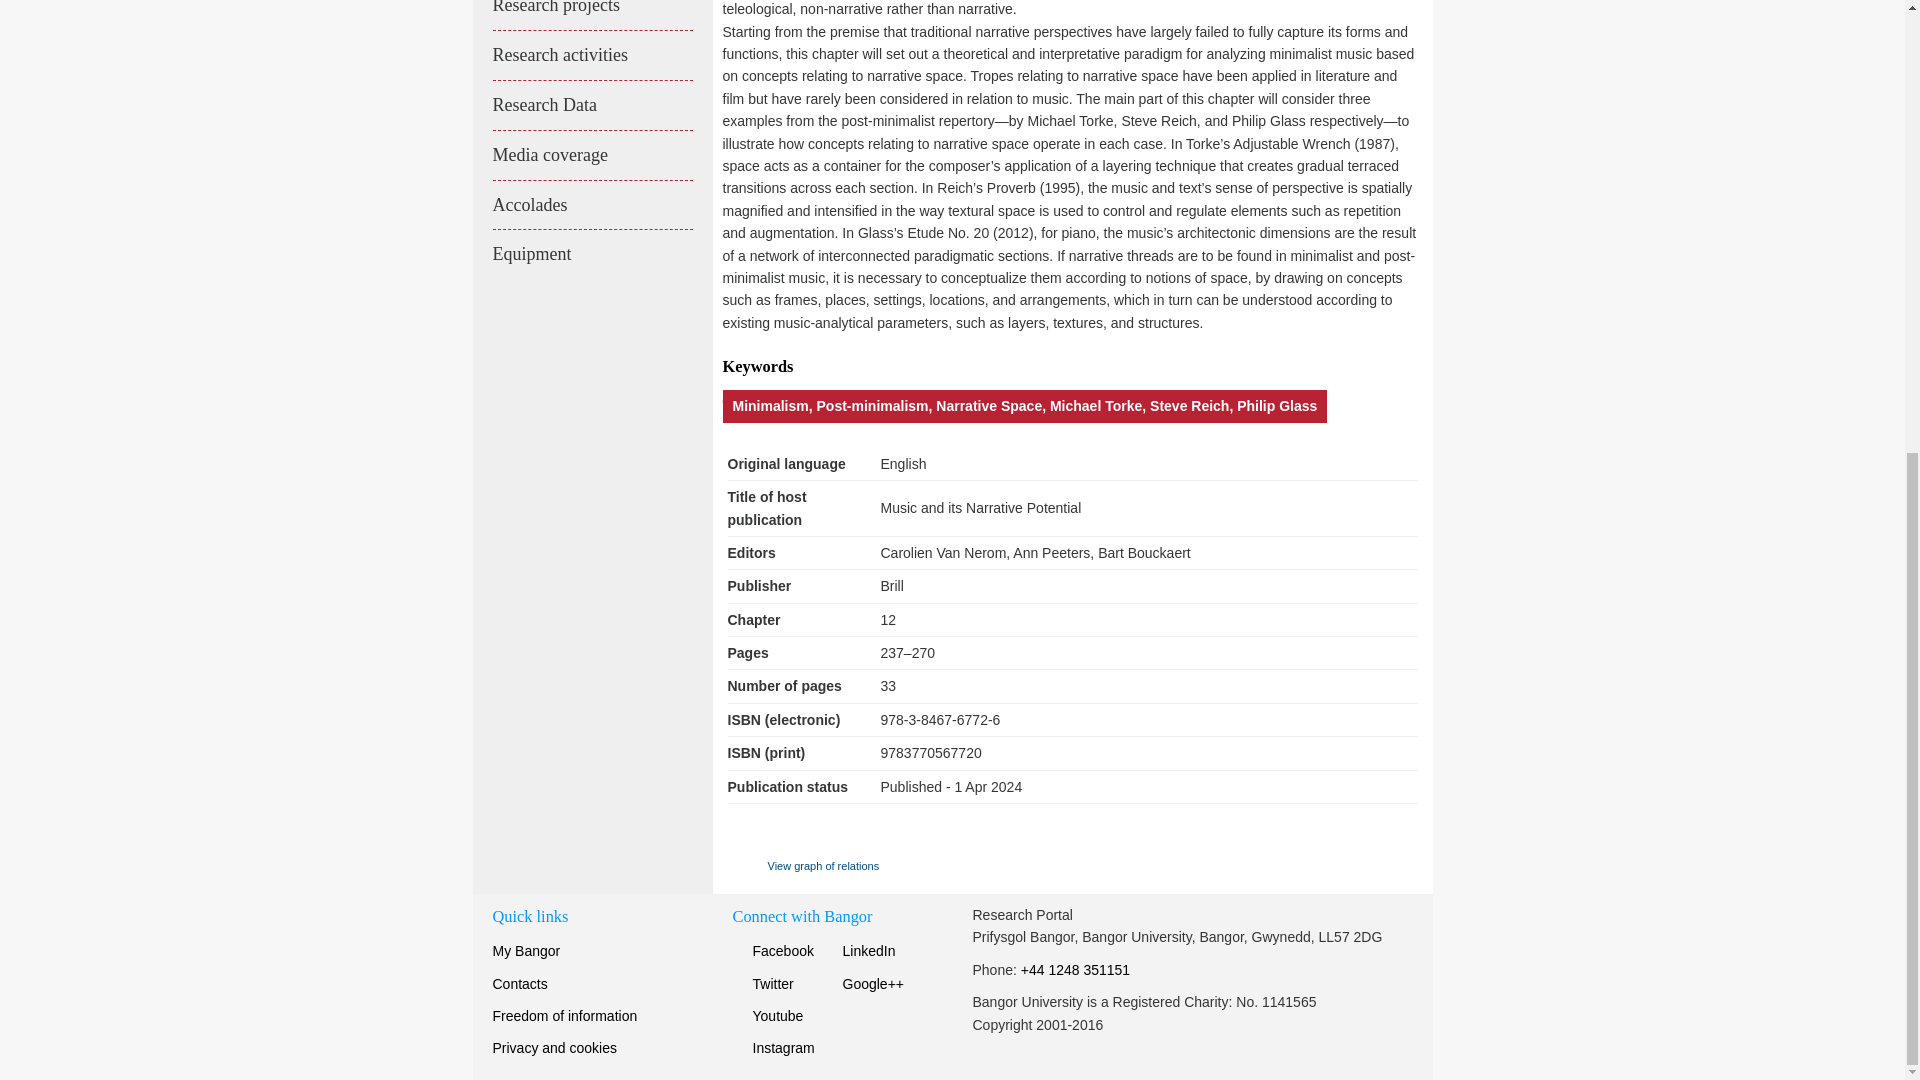 Image resolution: width=1920 pixels, height=1080 pixels. I want to click on Freedom of information, so click(564, 1015).